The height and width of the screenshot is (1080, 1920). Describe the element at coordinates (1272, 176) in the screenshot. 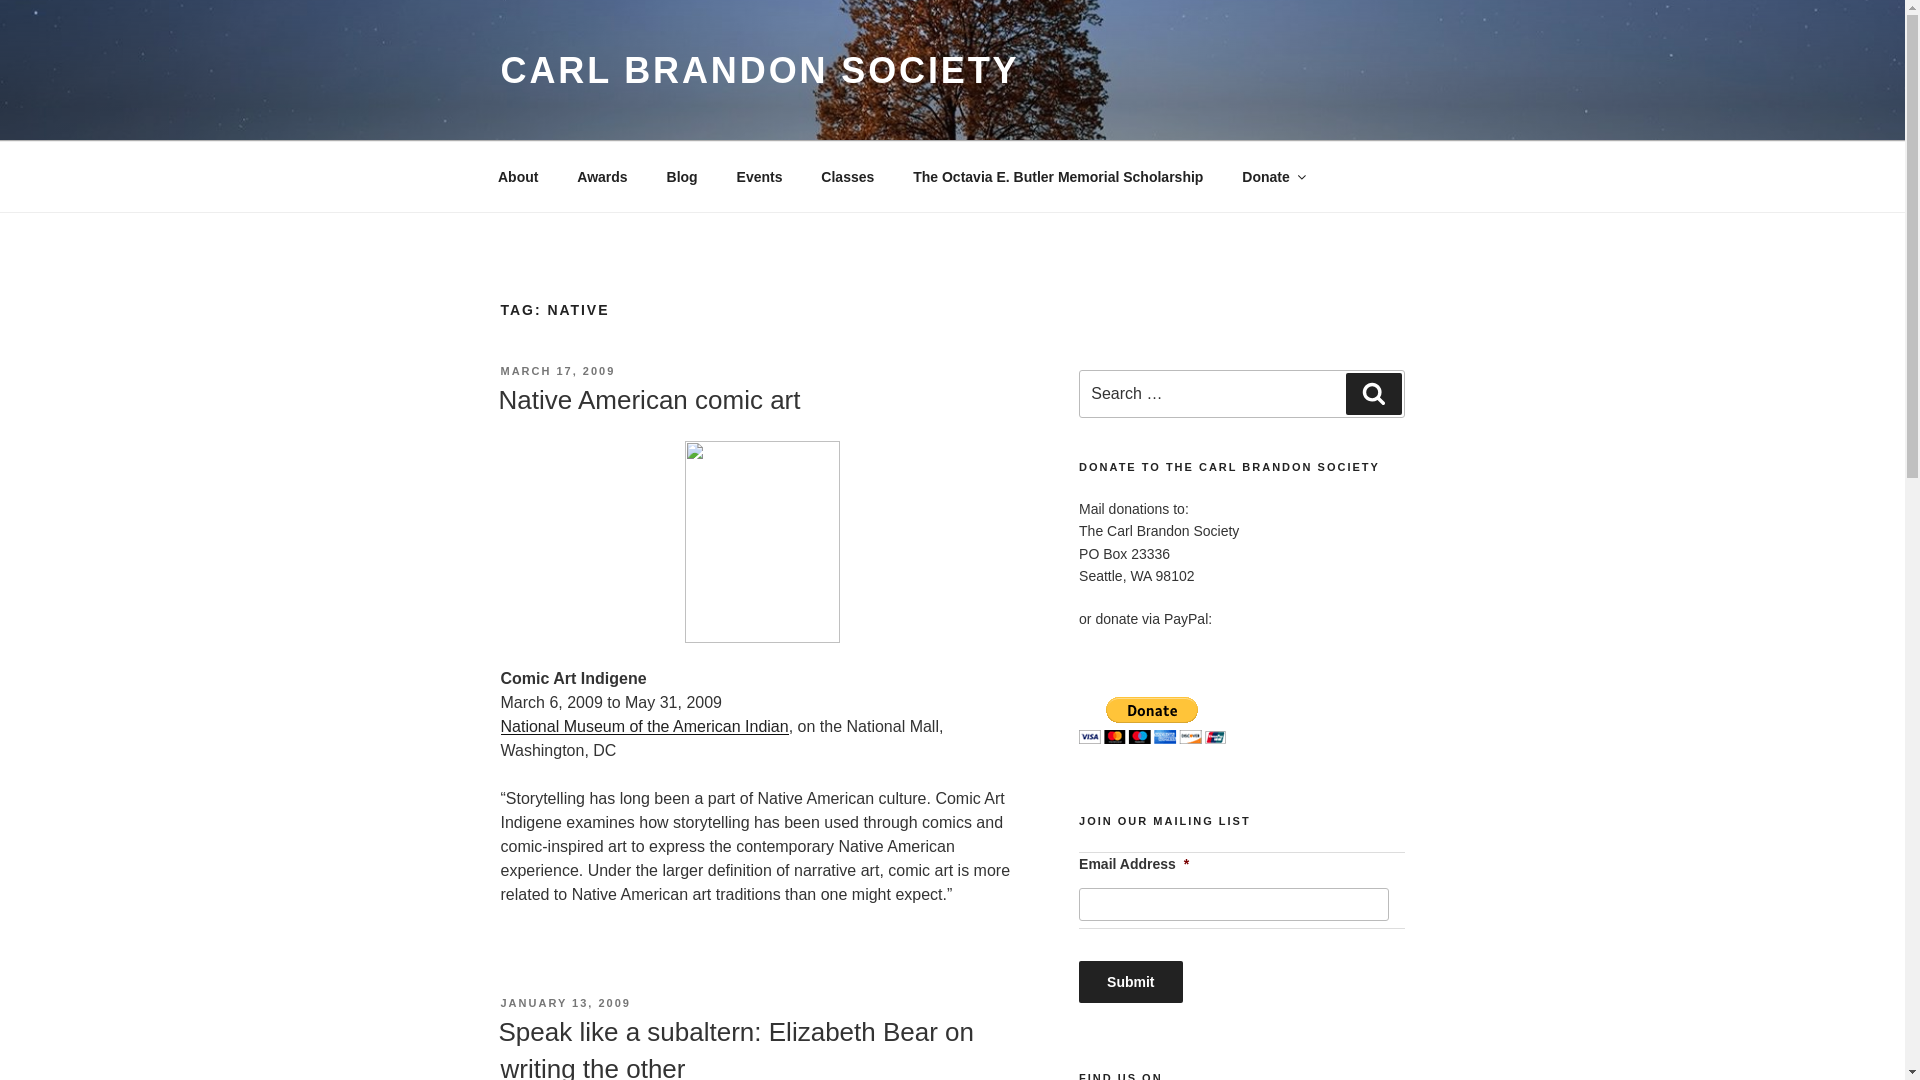

I see `Donate` at that location.